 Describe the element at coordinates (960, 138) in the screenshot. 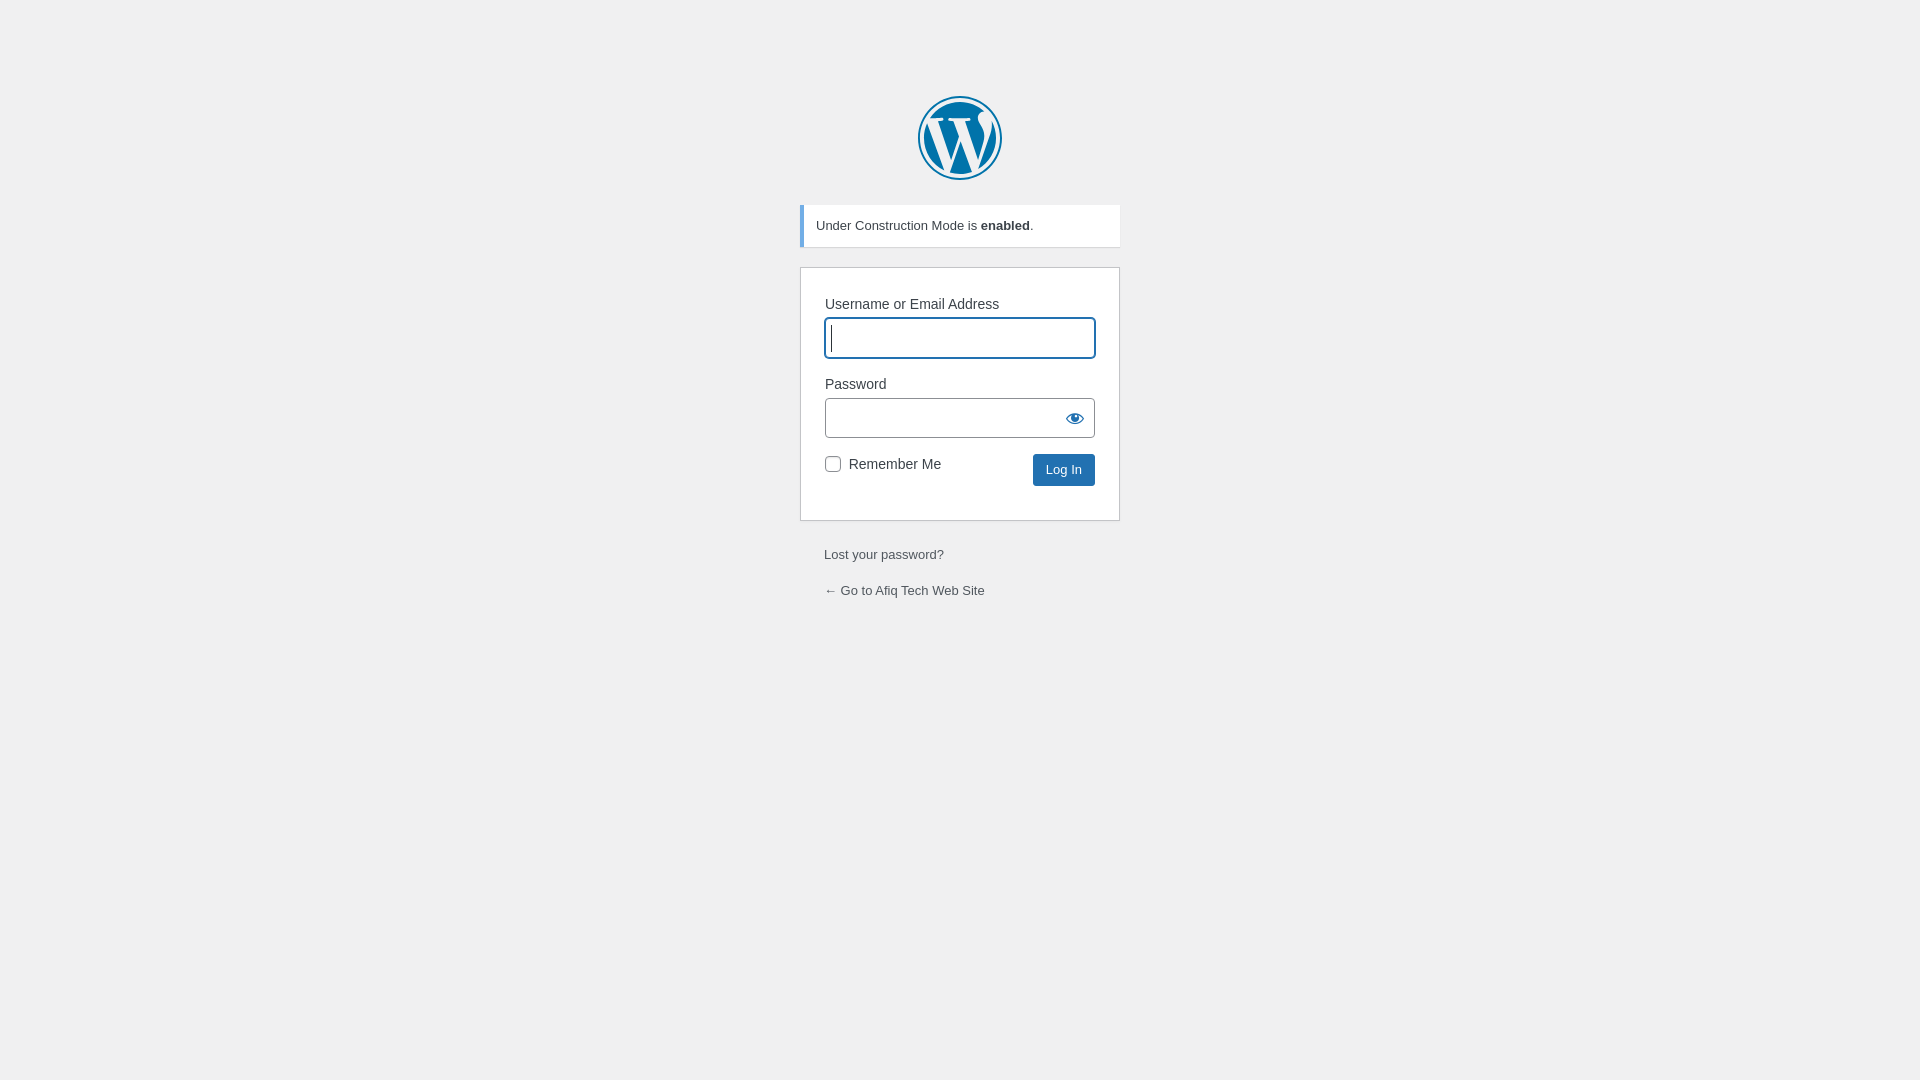

I see `Powered by WordPress` at that location.